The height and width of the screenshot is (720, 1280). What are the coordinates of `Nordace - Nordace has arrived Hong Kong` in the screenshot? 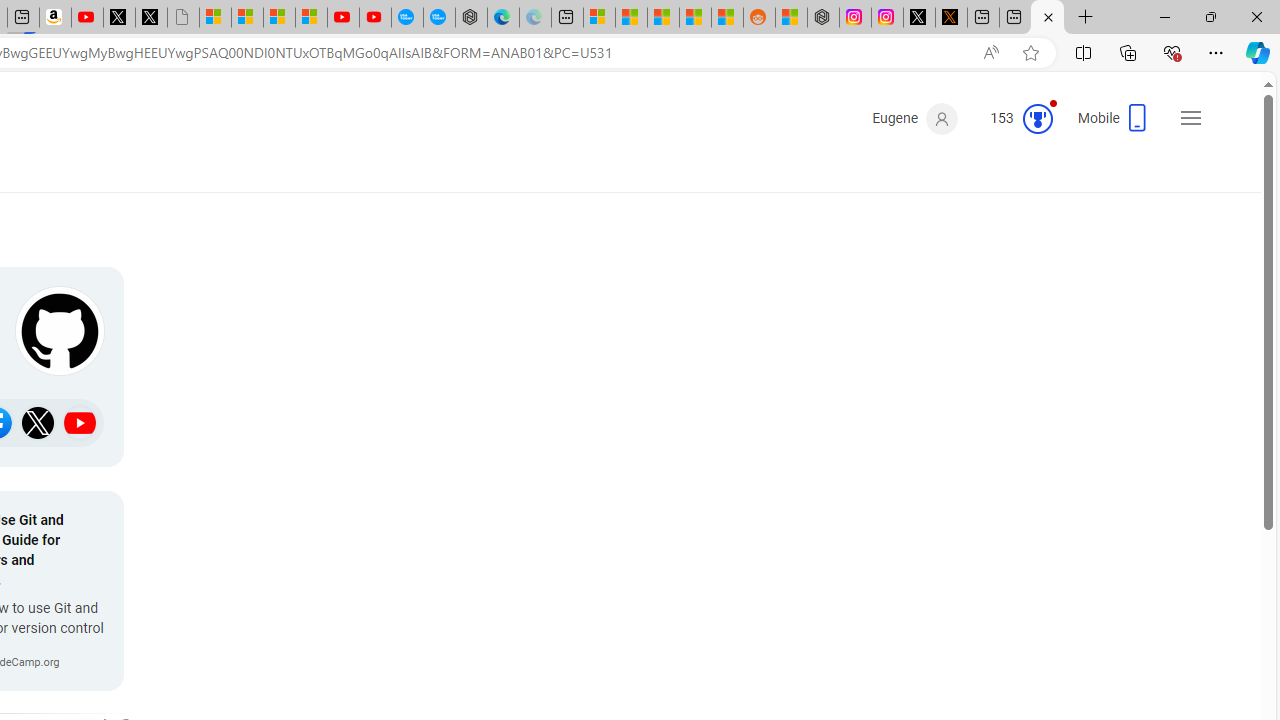 It's located at (471, 18).